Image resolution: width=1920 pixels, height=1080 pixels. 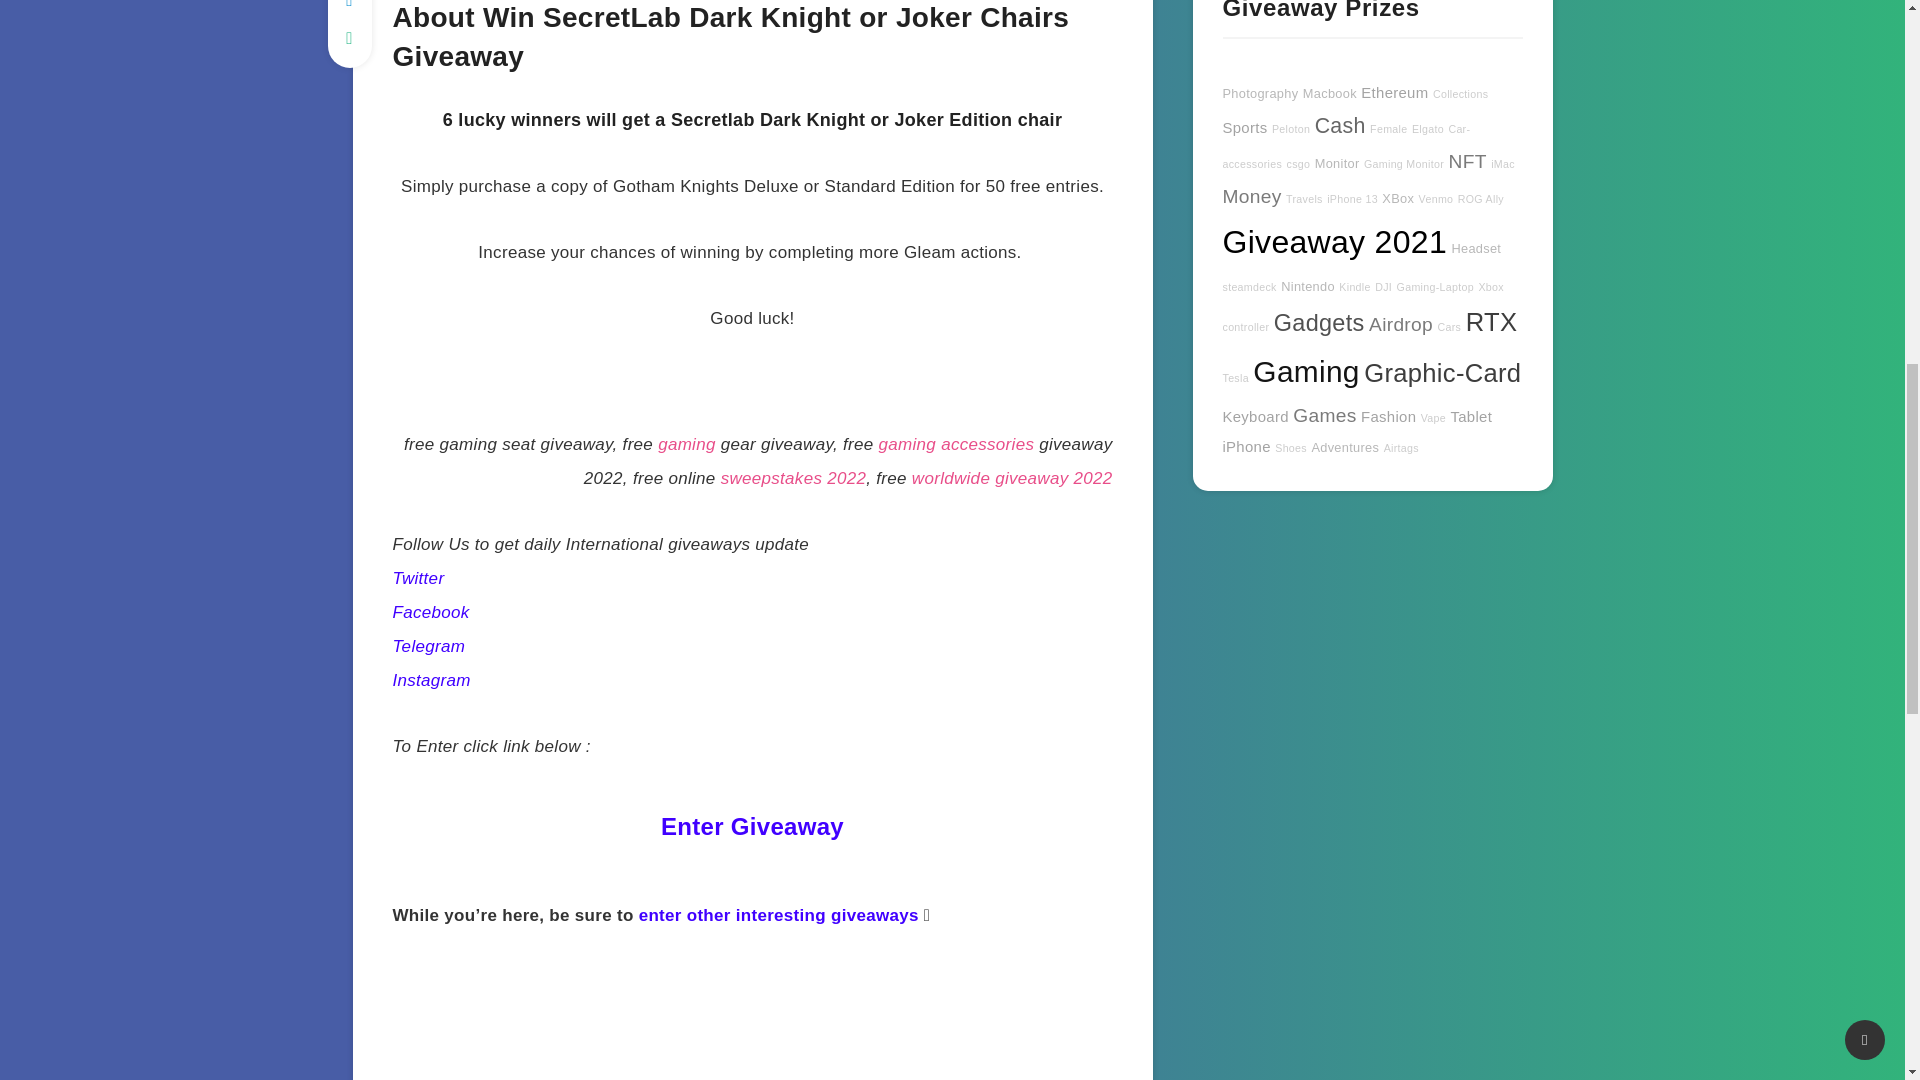 I want to click on gaming accessories, so click(x=956, y=444).